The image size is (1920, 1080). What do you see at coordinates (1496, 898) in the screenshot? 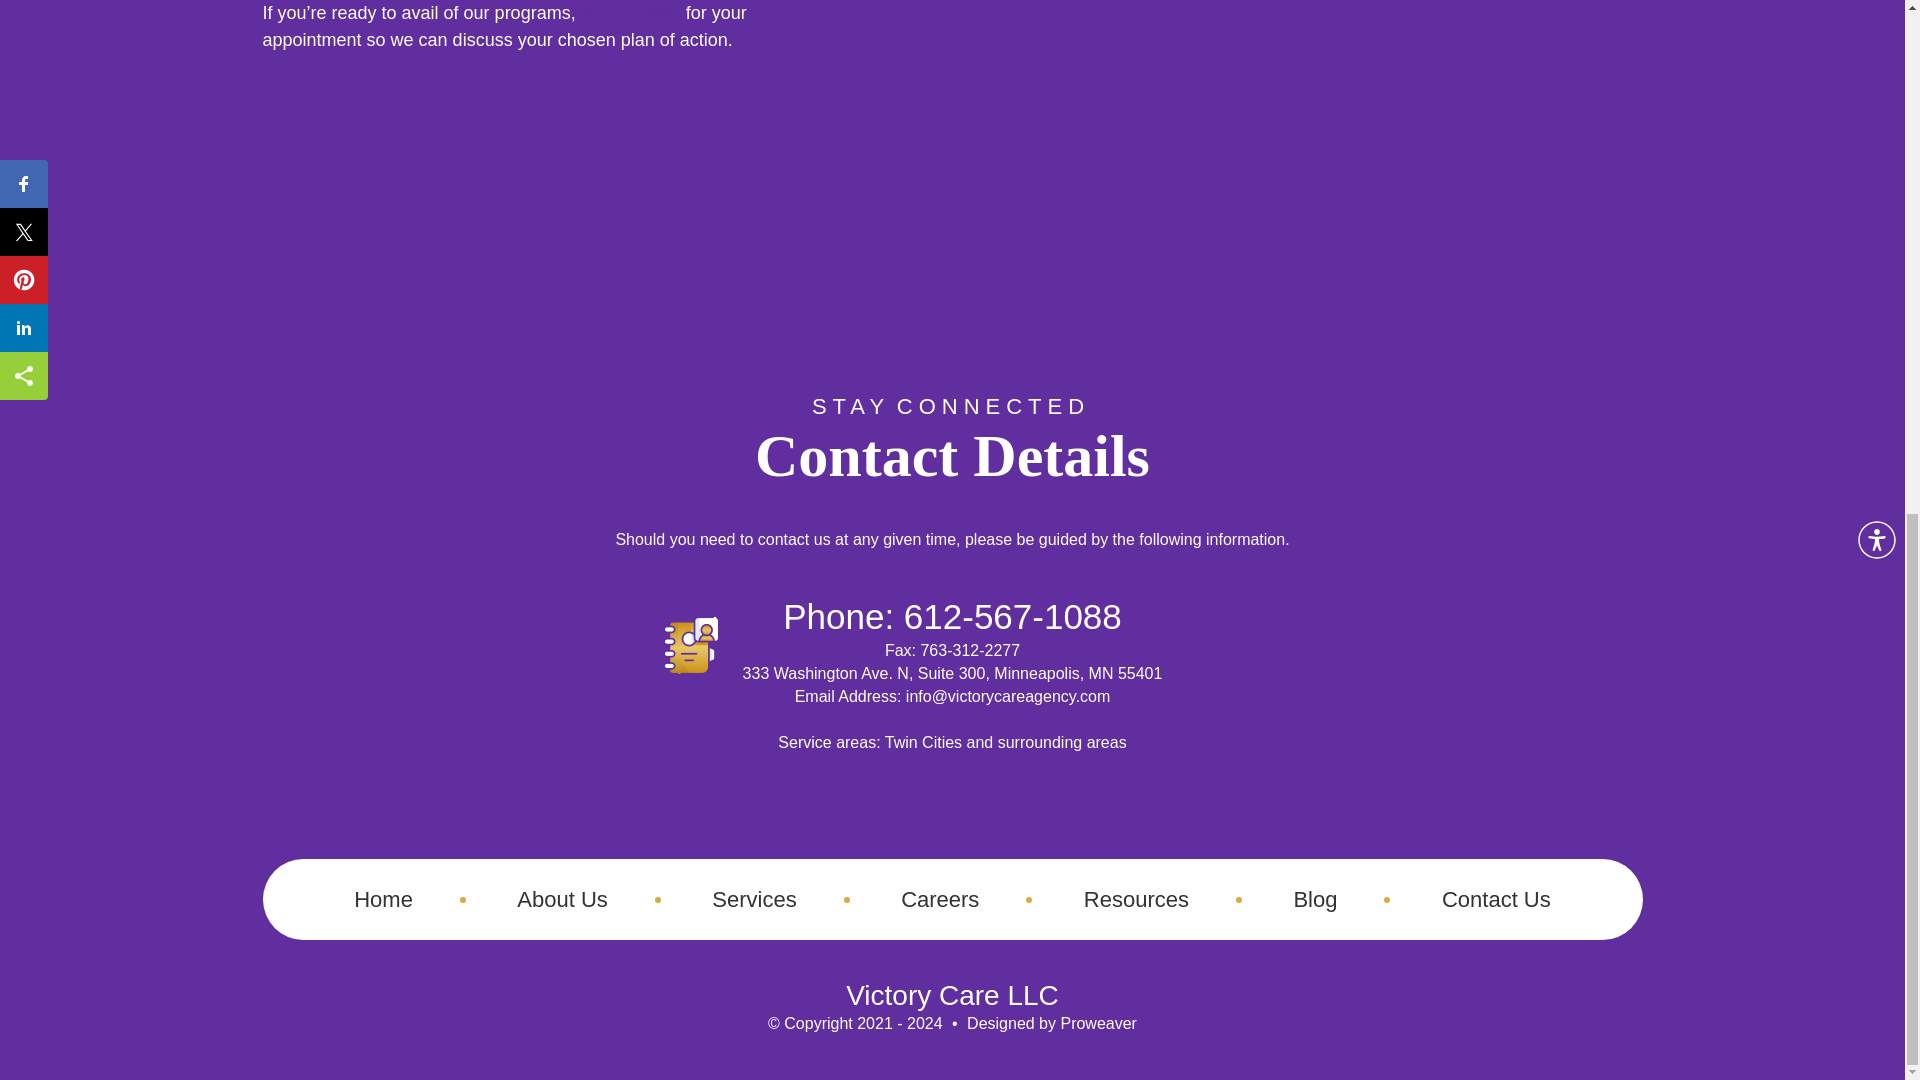
I see `Contact Us` at bounding box center [1496, 898].